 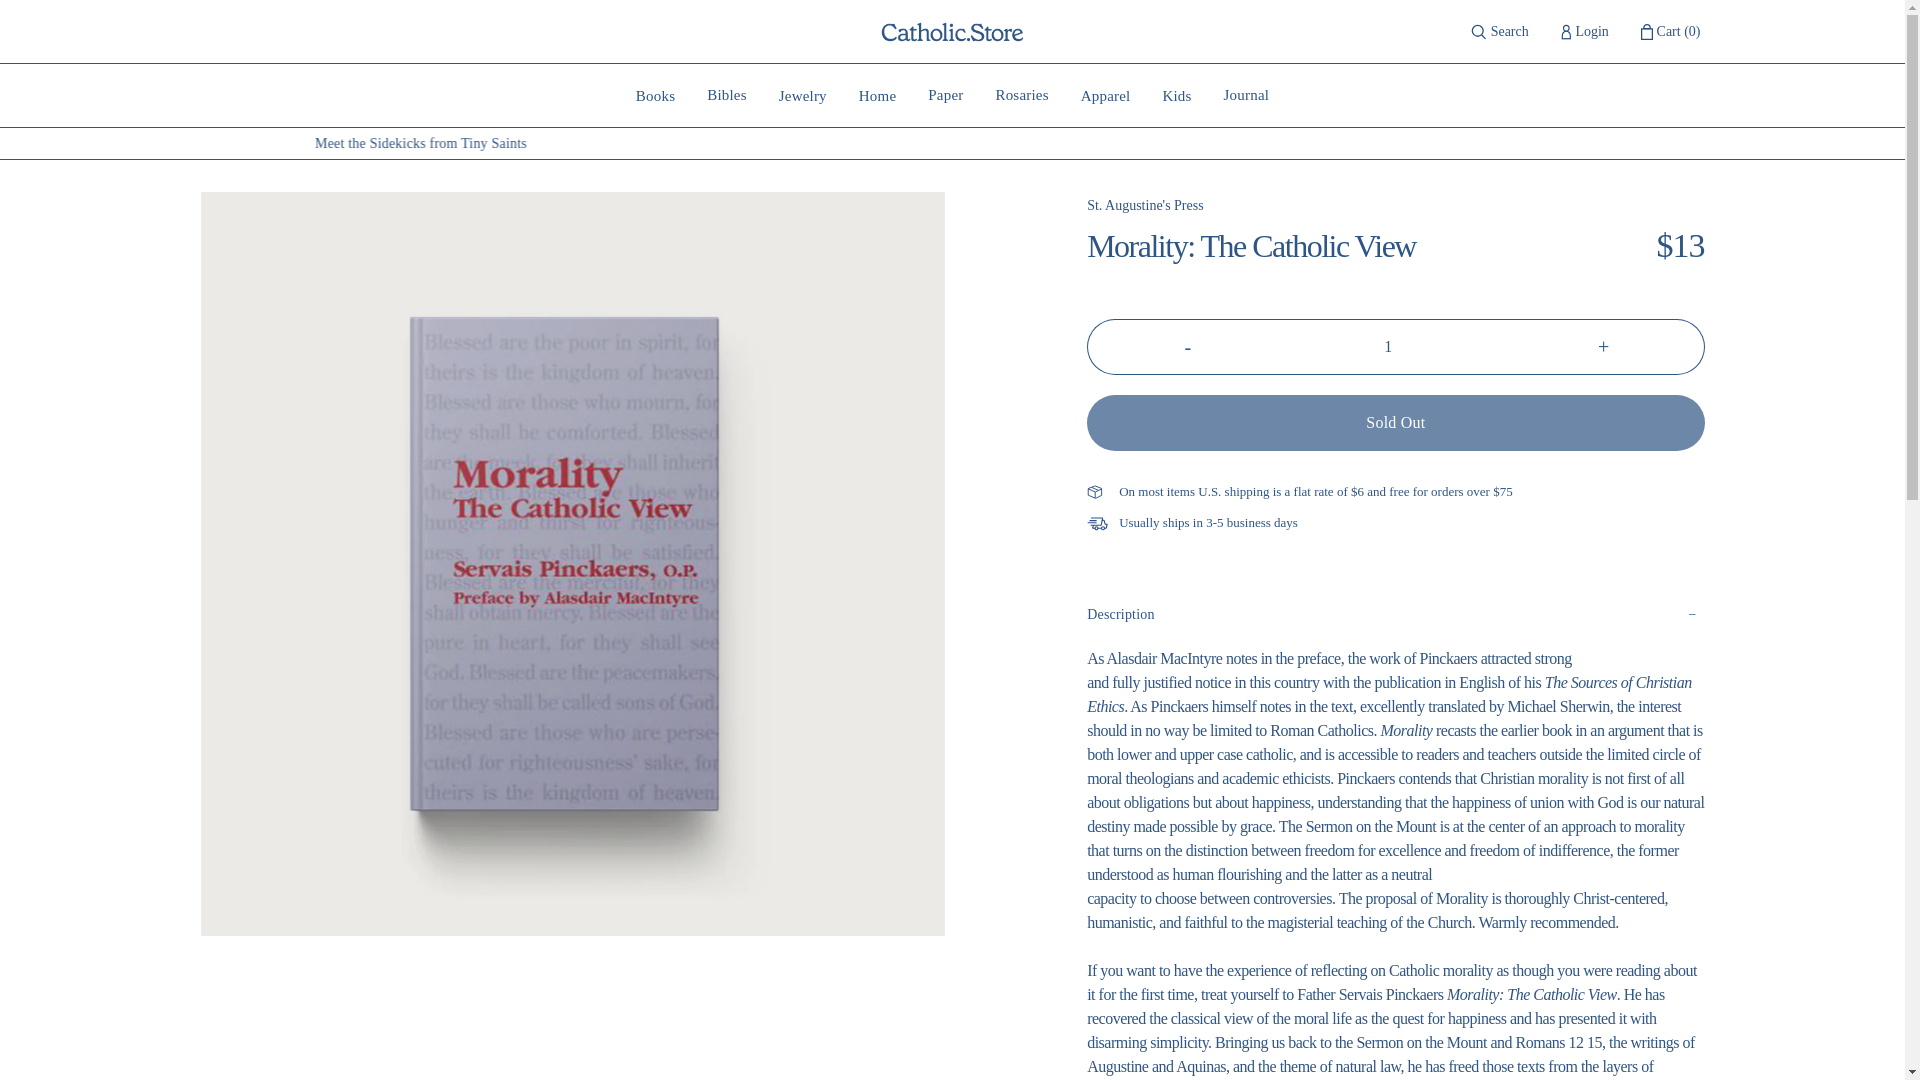 What do you see at coordinates (802, 95) in the screenshot?
I see `Bibles` at bounding box center [802, 95].